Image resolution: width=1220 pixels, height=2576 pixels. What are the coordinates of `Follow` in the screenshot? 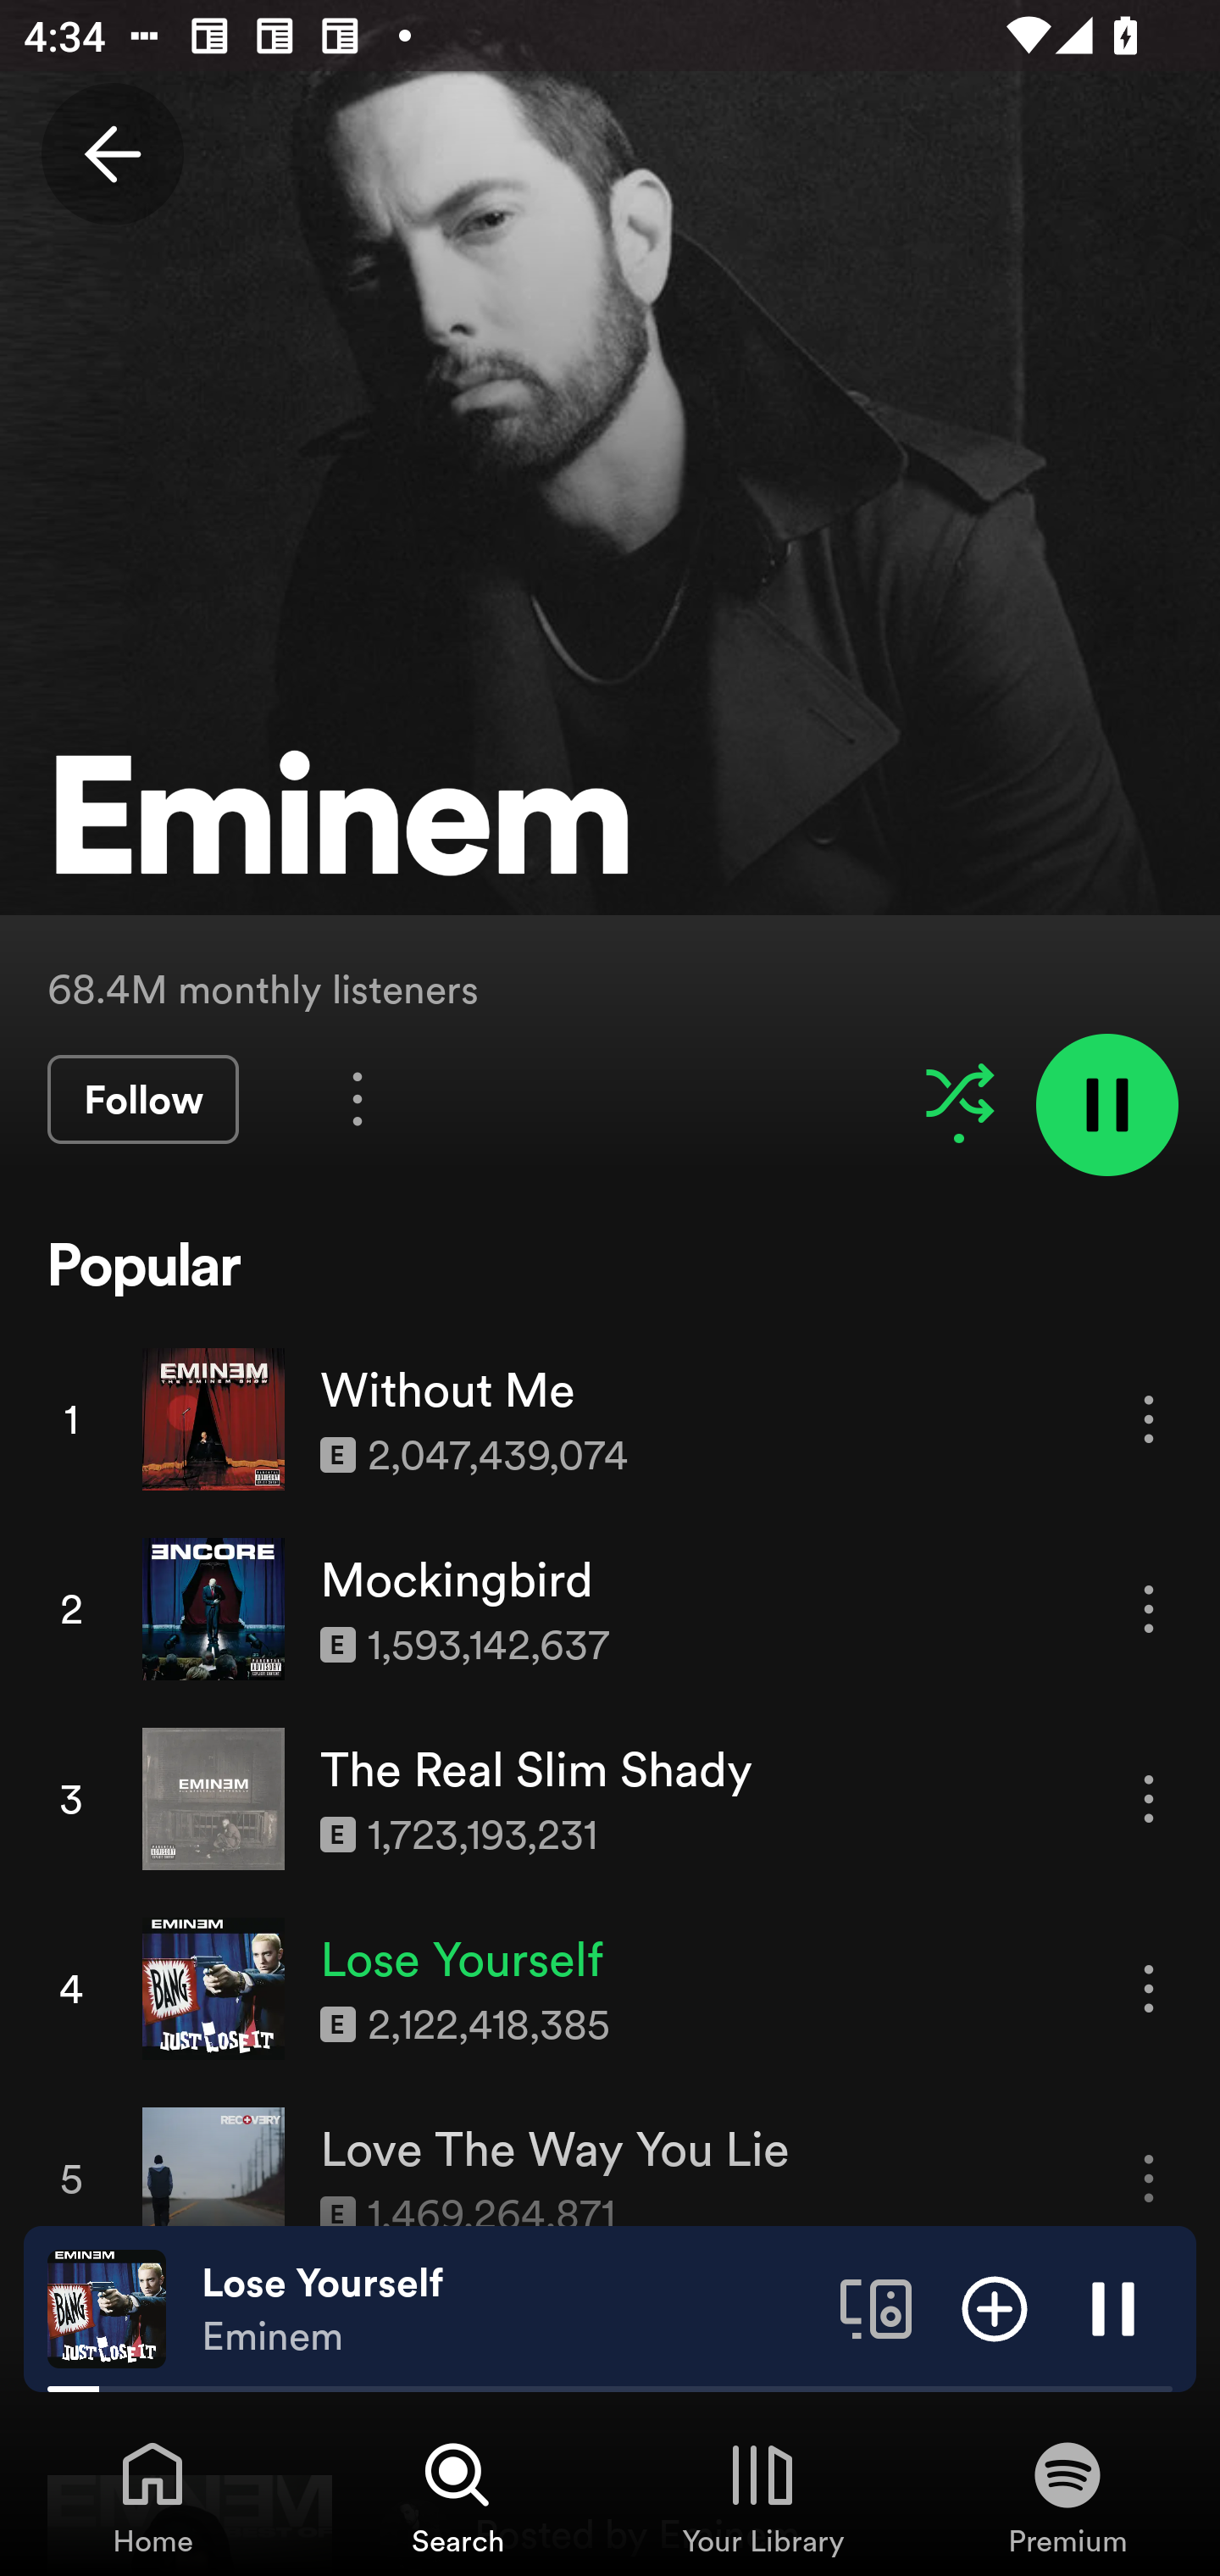 It's located at (143, 1100).